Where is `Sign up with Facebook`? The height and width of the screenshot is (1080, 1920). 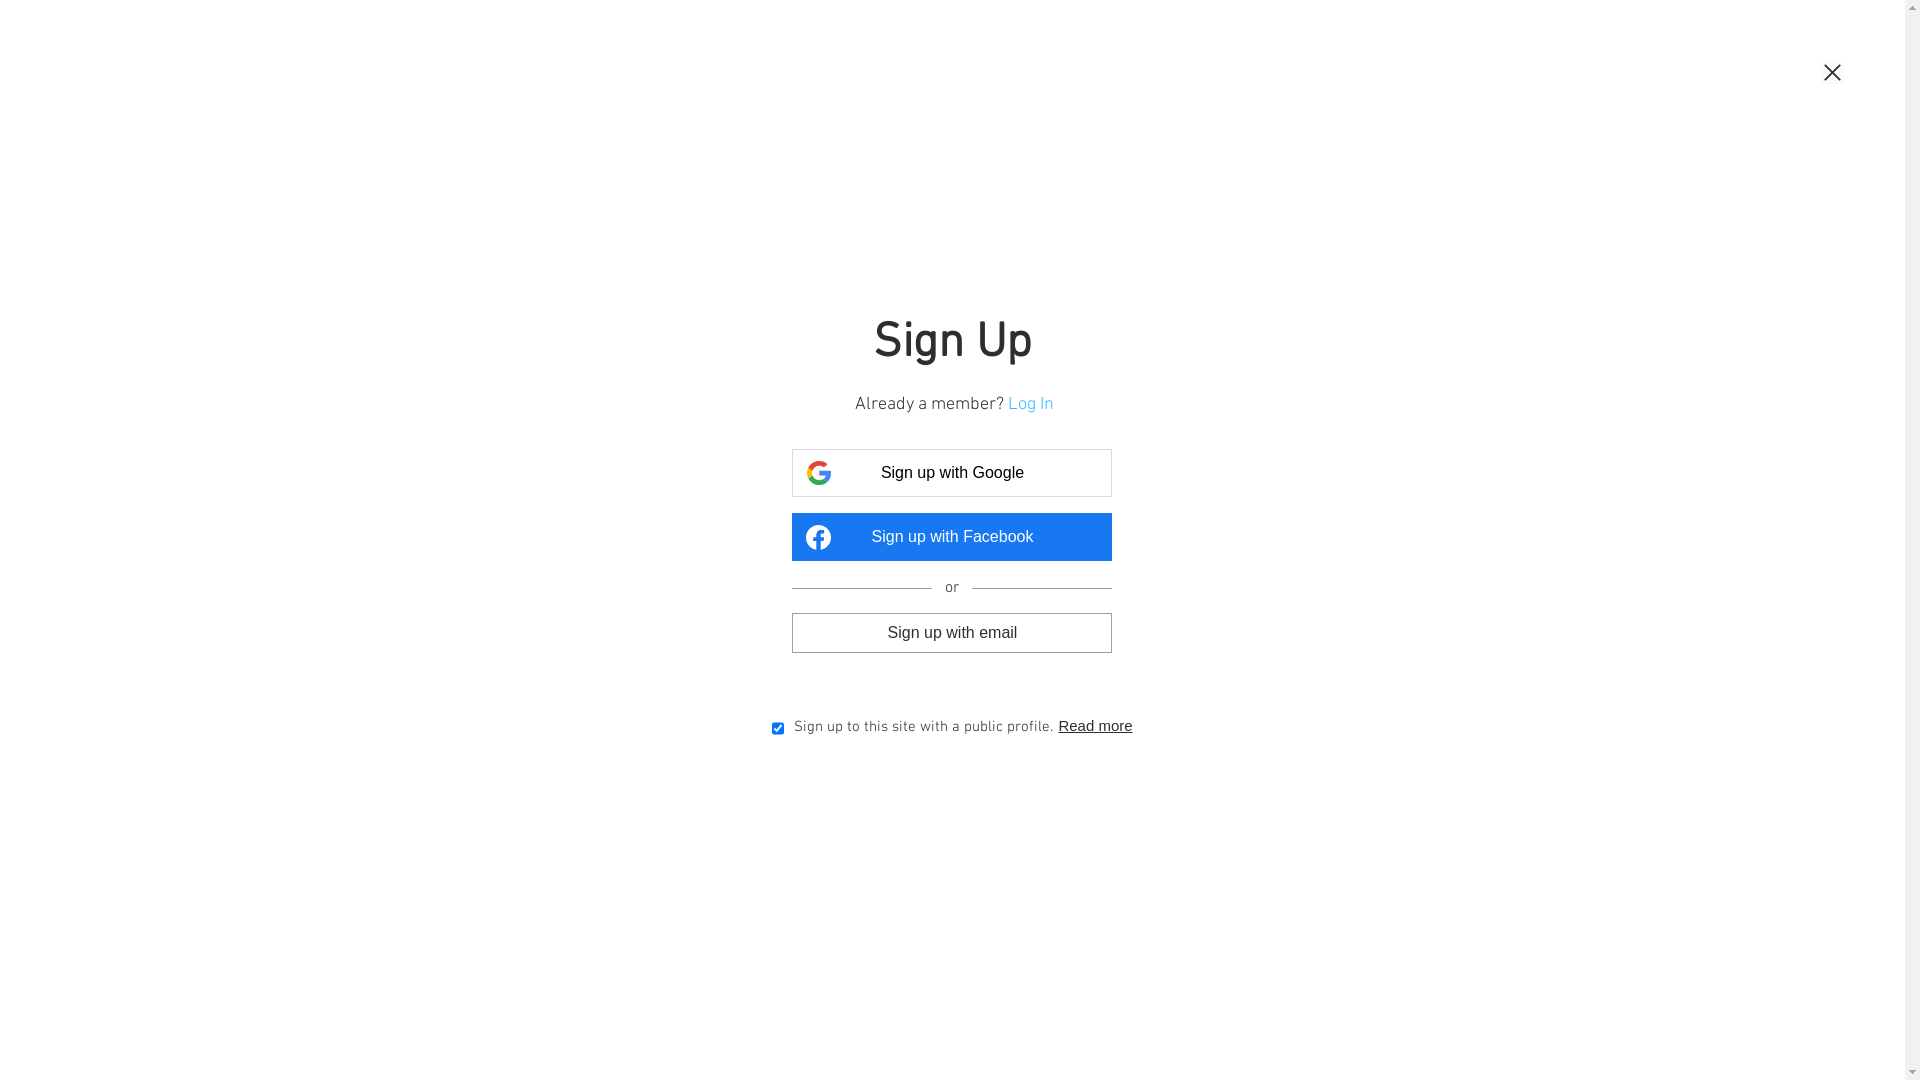
Sign up with Facebook is located at coordinates (952, 537).